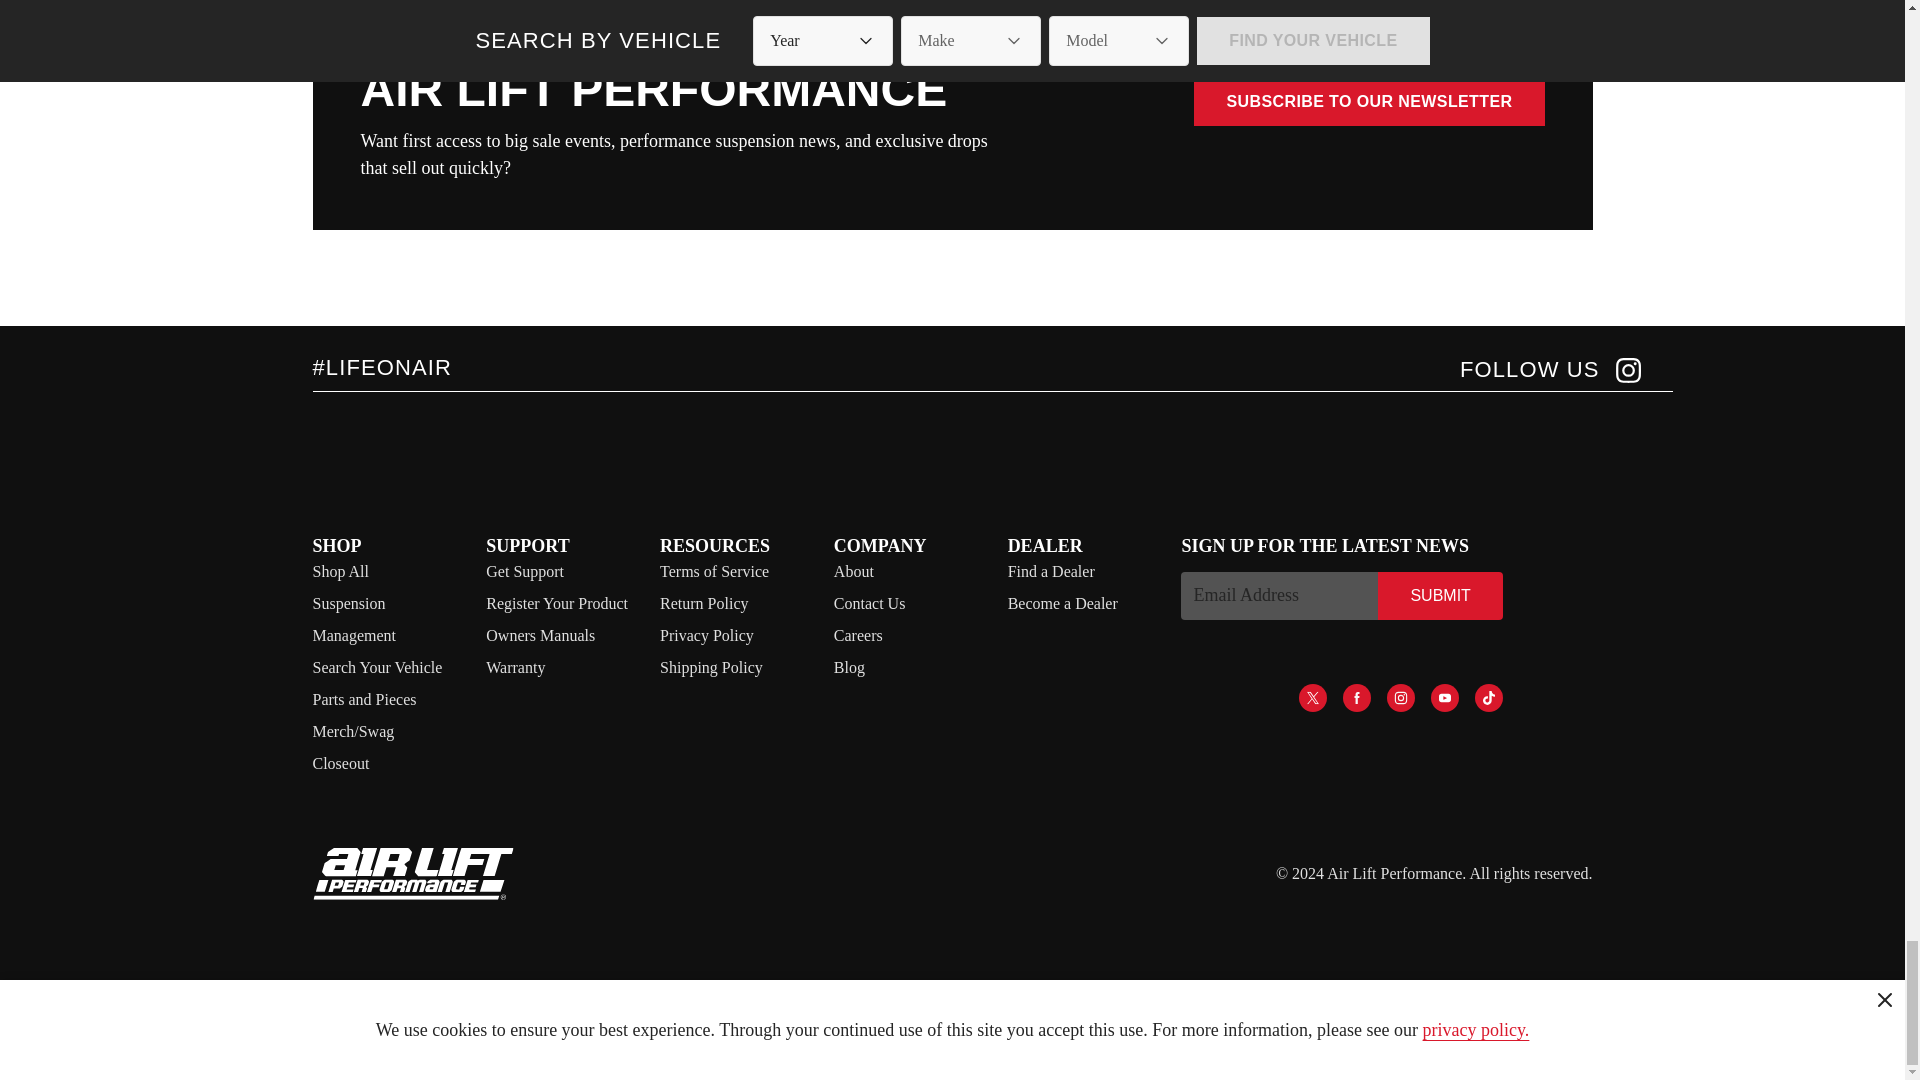  Describe the element at coordinates (340, 570) in the screenshot. I see `Shop All` at that location.